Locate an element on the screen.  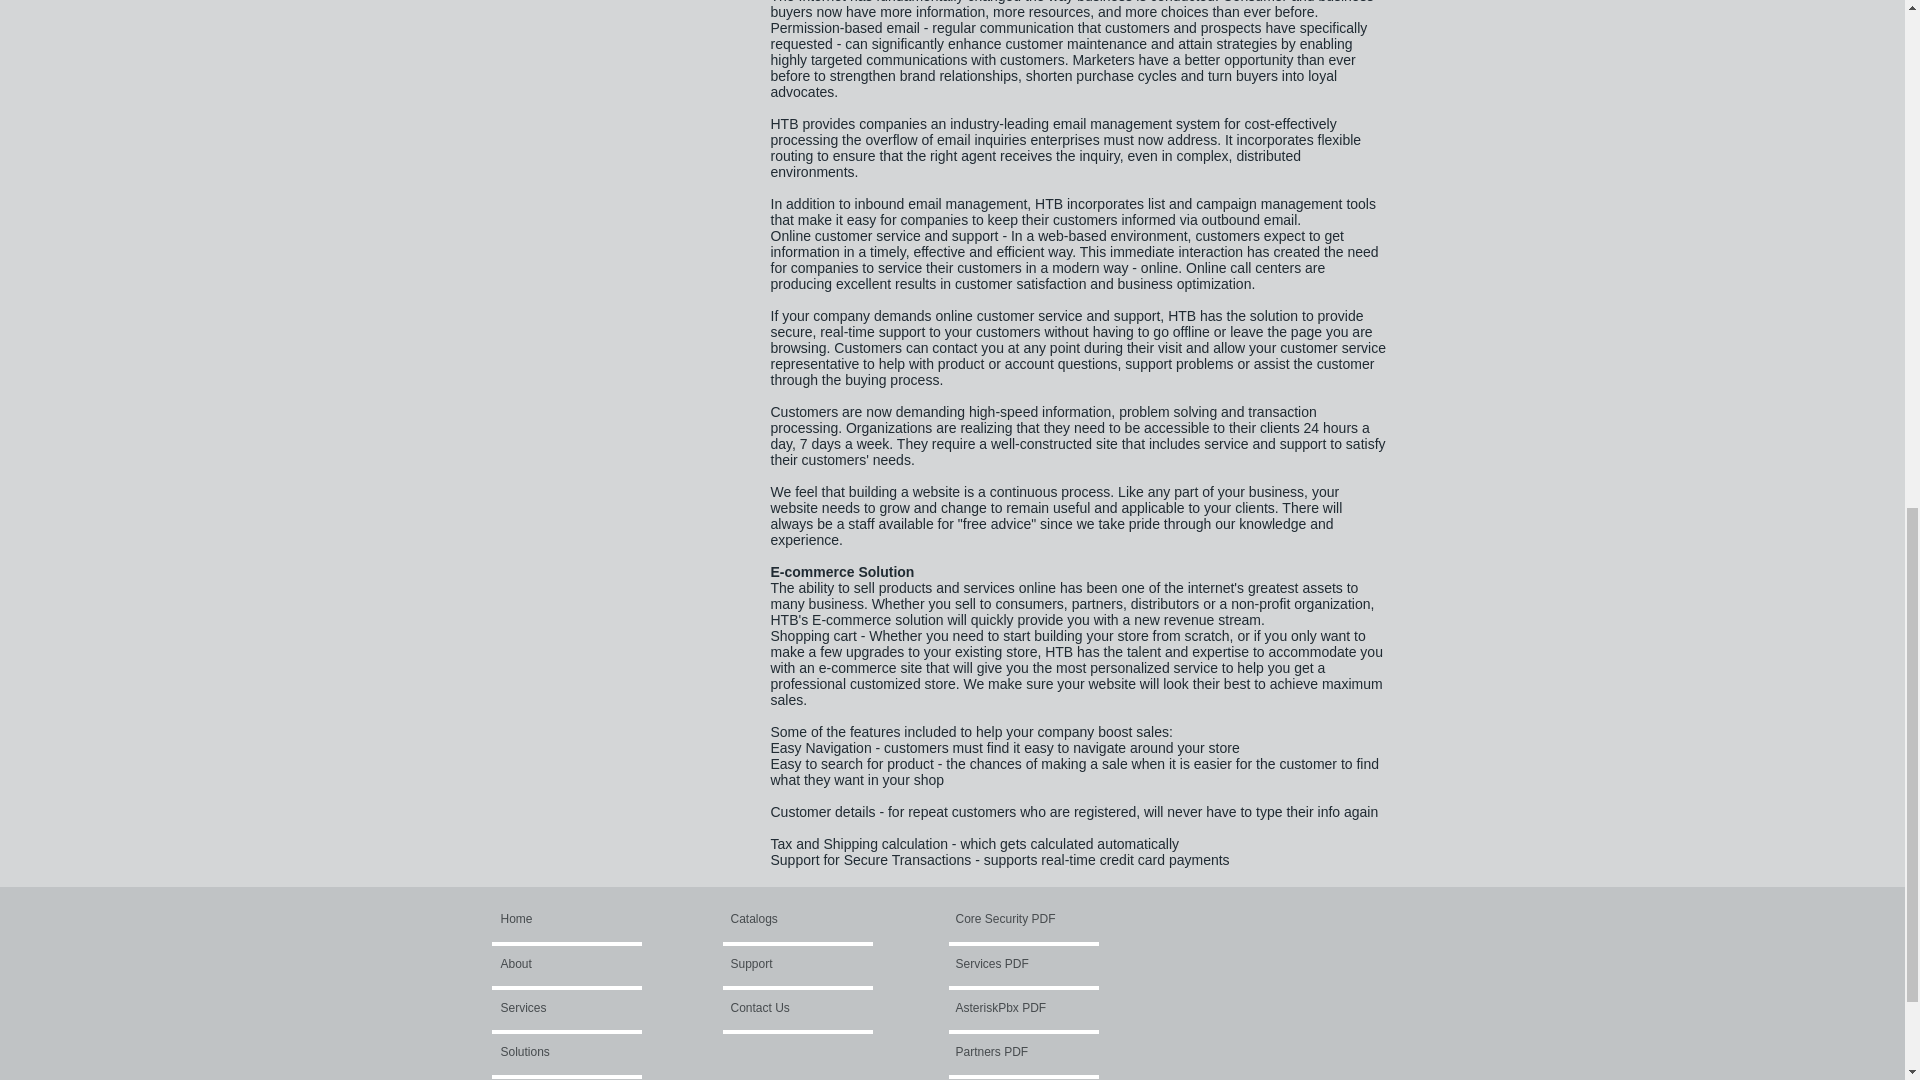
Services is located at coordinates (554, 1008).